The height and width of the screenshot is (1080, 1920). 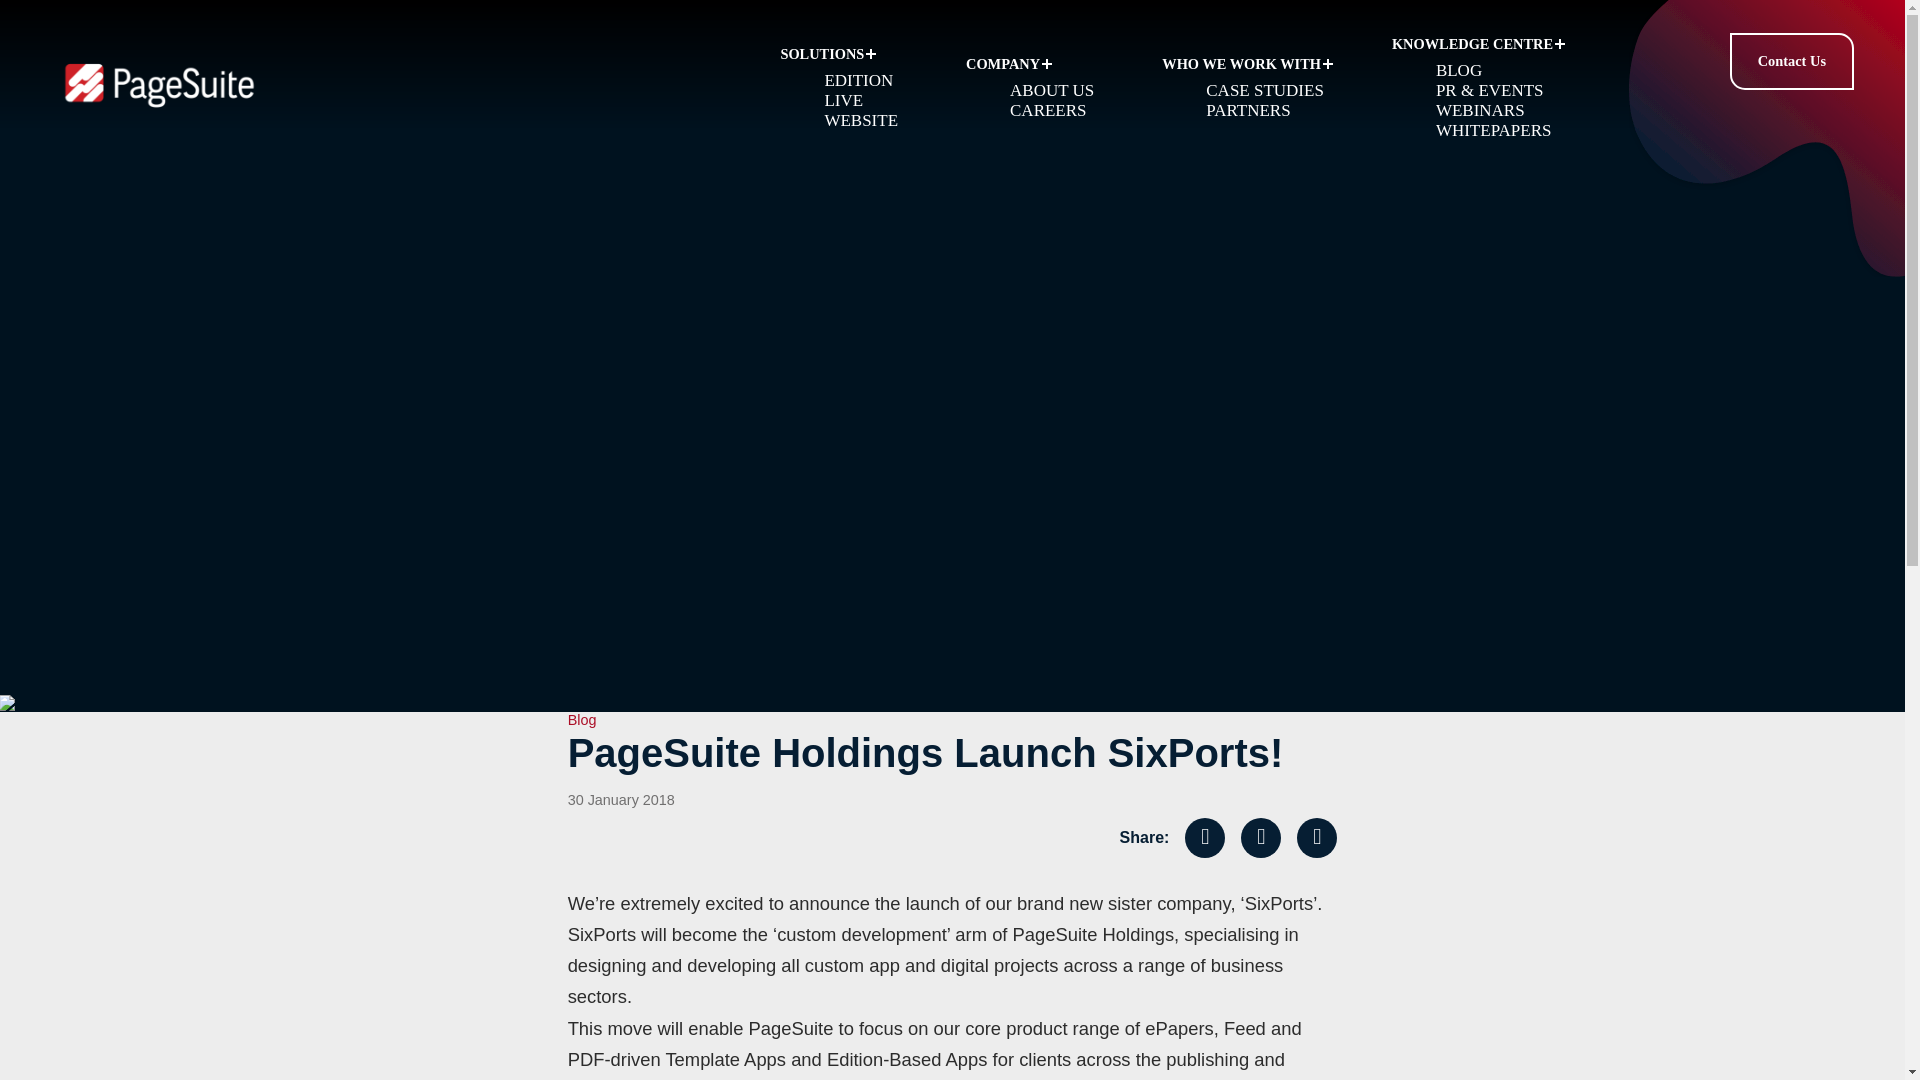 I want to click on Contact Us, so click(x=1791, y=61).